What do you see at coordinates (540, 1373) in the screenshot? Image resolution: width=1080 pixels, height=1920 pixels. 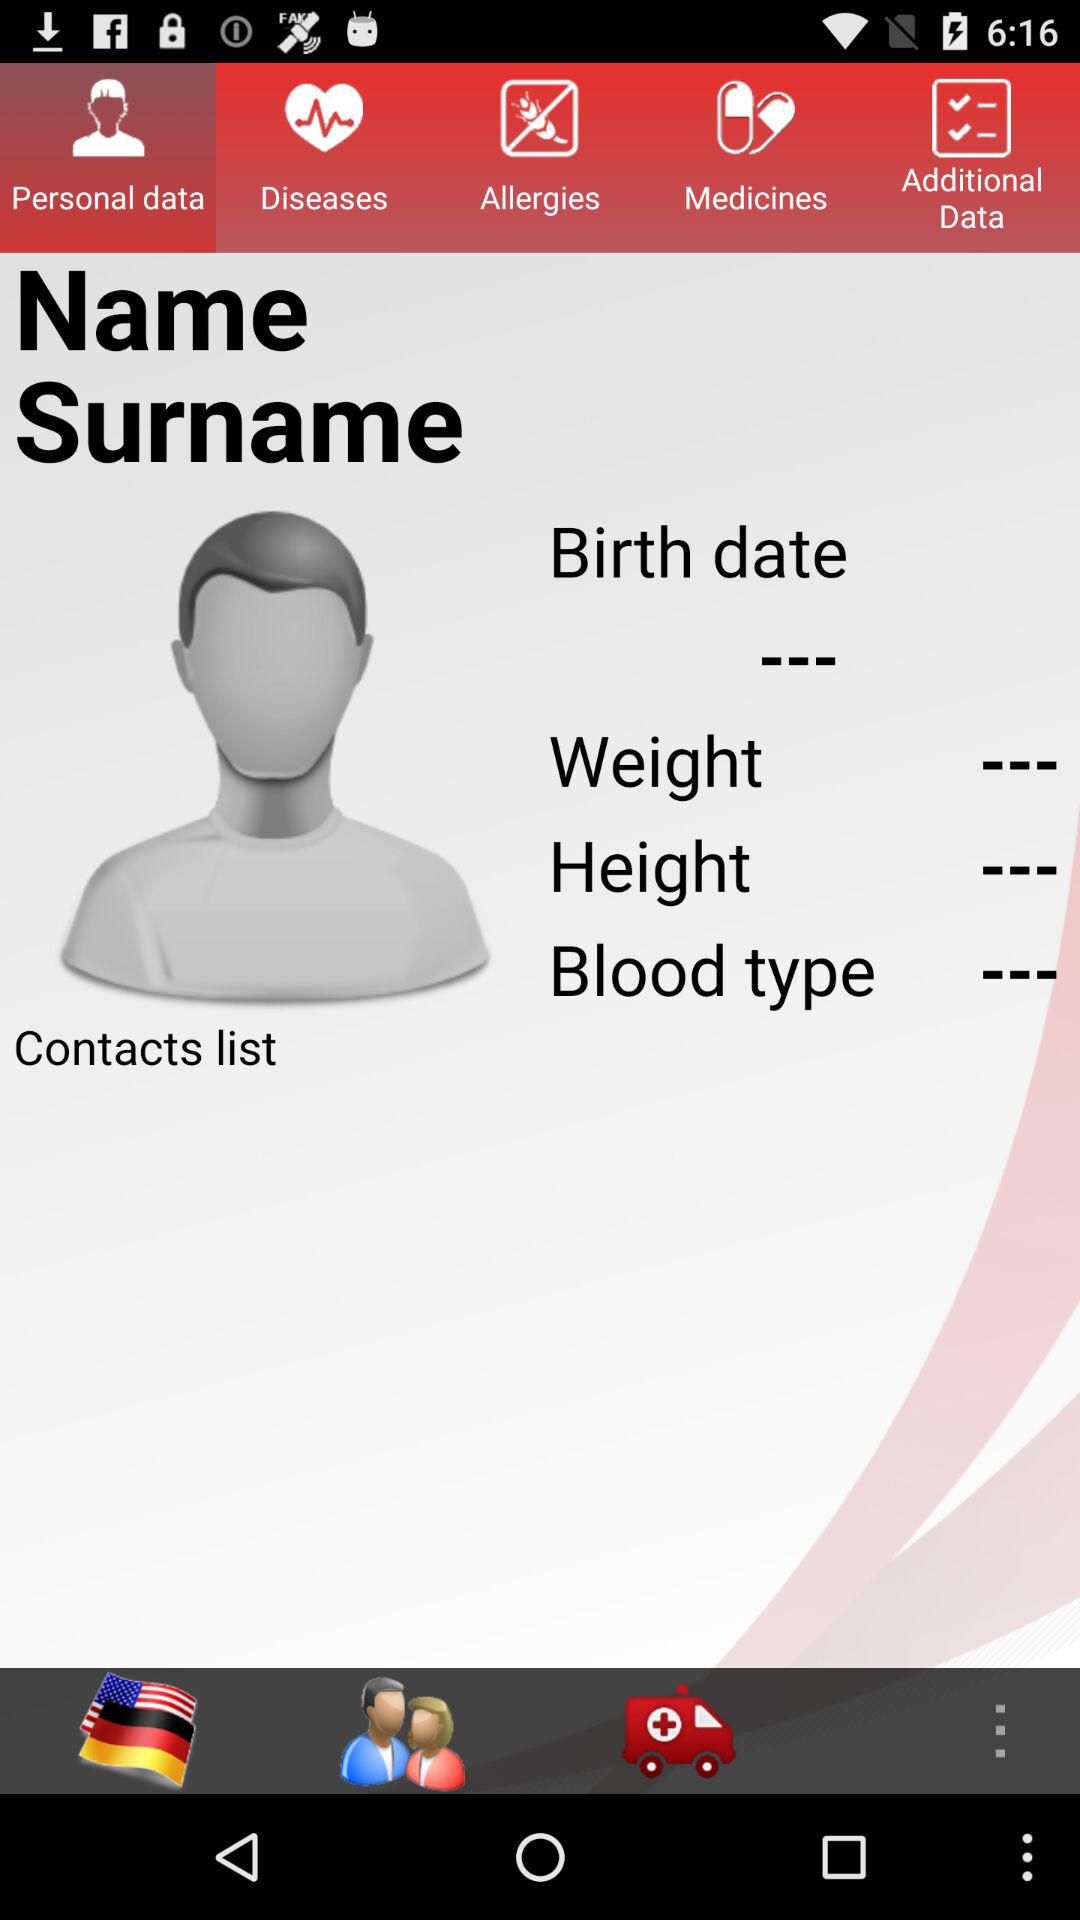 I see `comment box` at bounding box center [540, 1373].